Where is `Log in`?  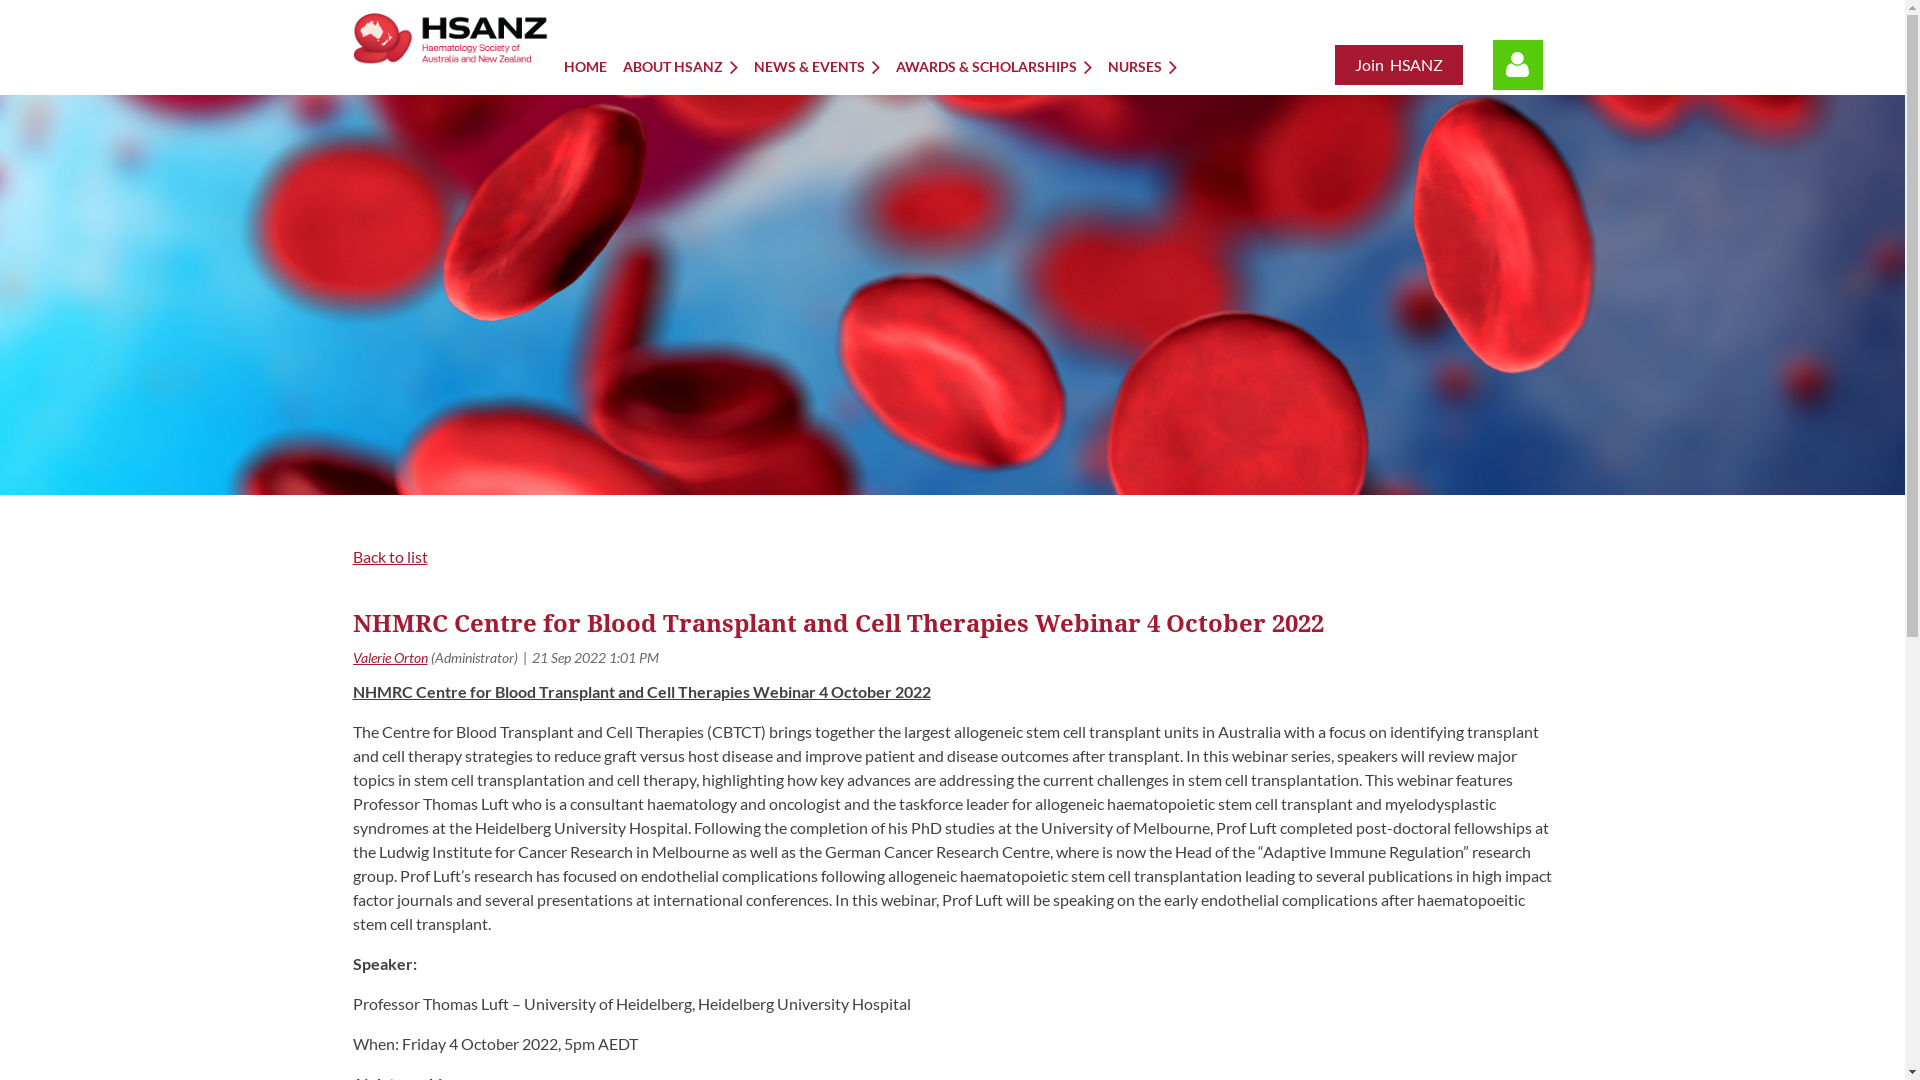 Log in is located at coordinates (1518, 65).